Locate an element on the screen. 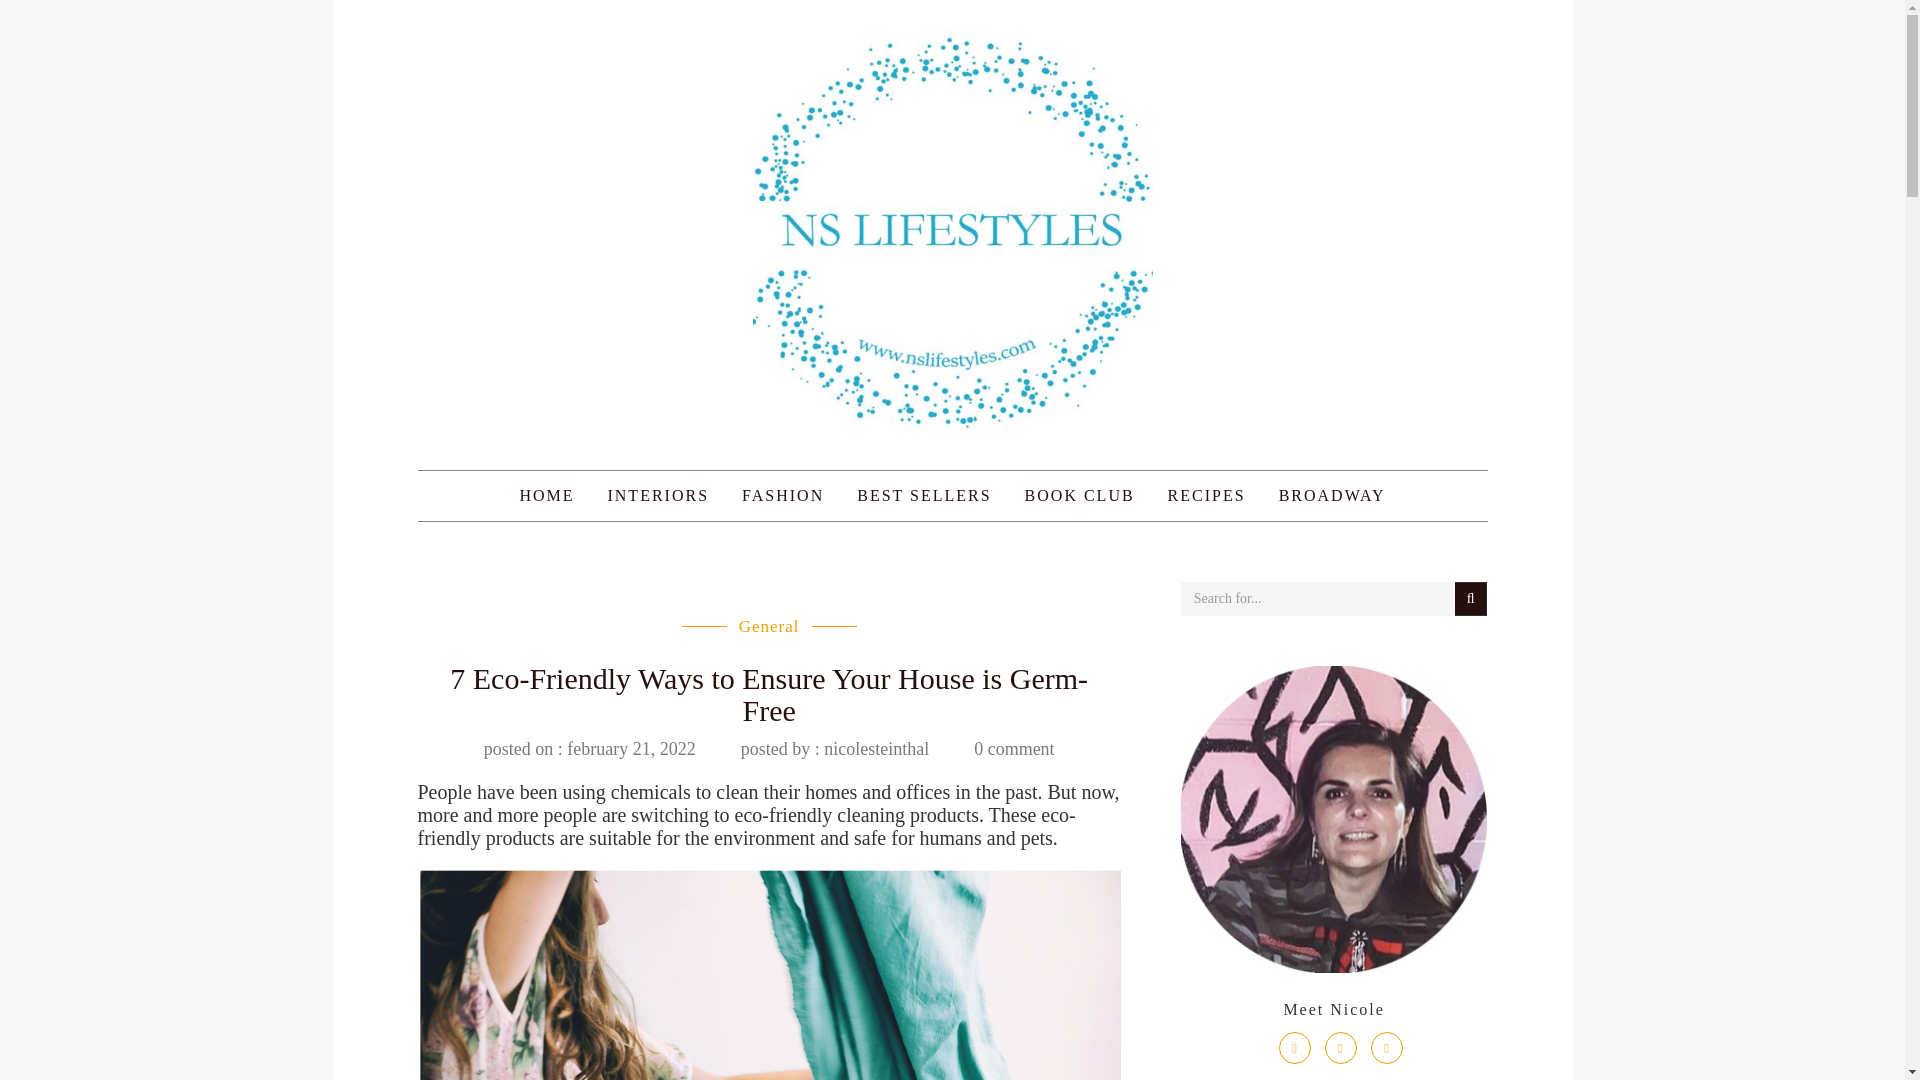  General is located at coordinates (770, 626).